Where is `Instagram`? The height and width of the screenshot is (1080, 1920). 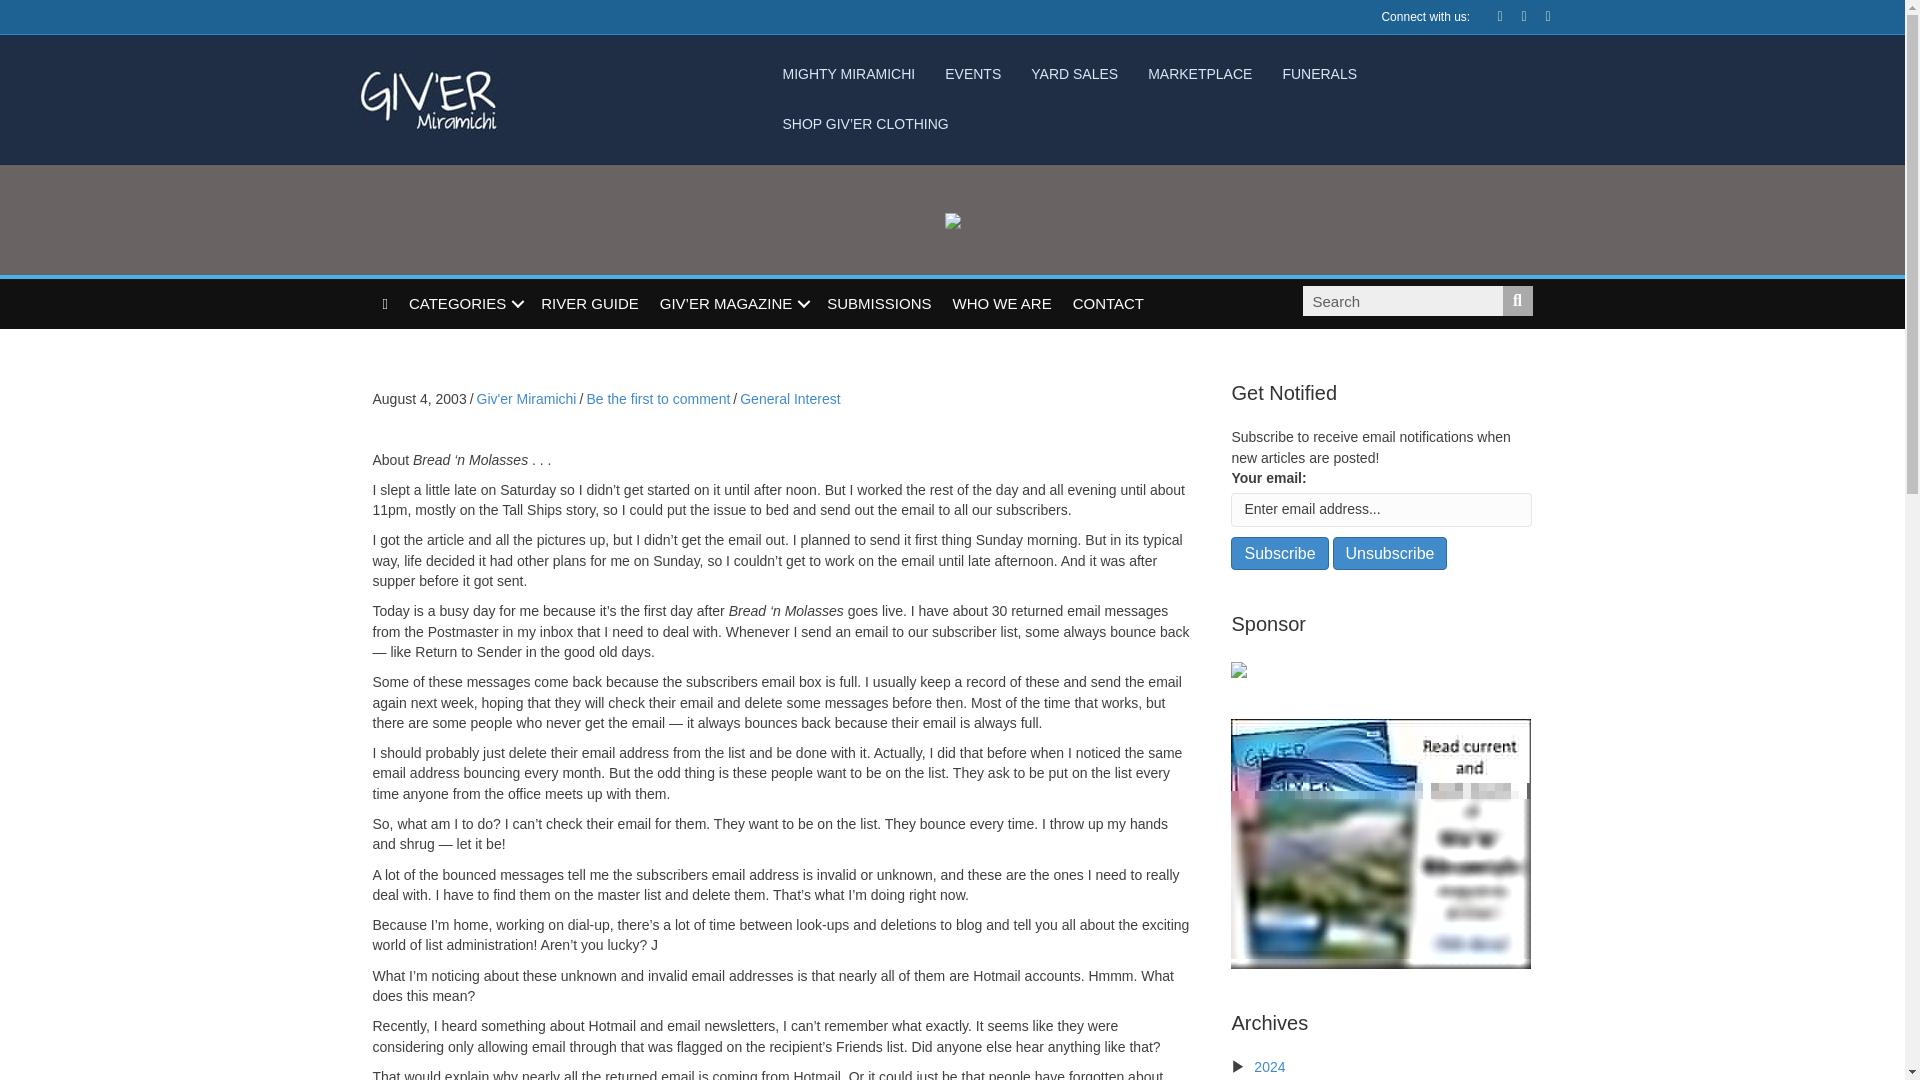
Instagram is located at coordinates (1538, 15).